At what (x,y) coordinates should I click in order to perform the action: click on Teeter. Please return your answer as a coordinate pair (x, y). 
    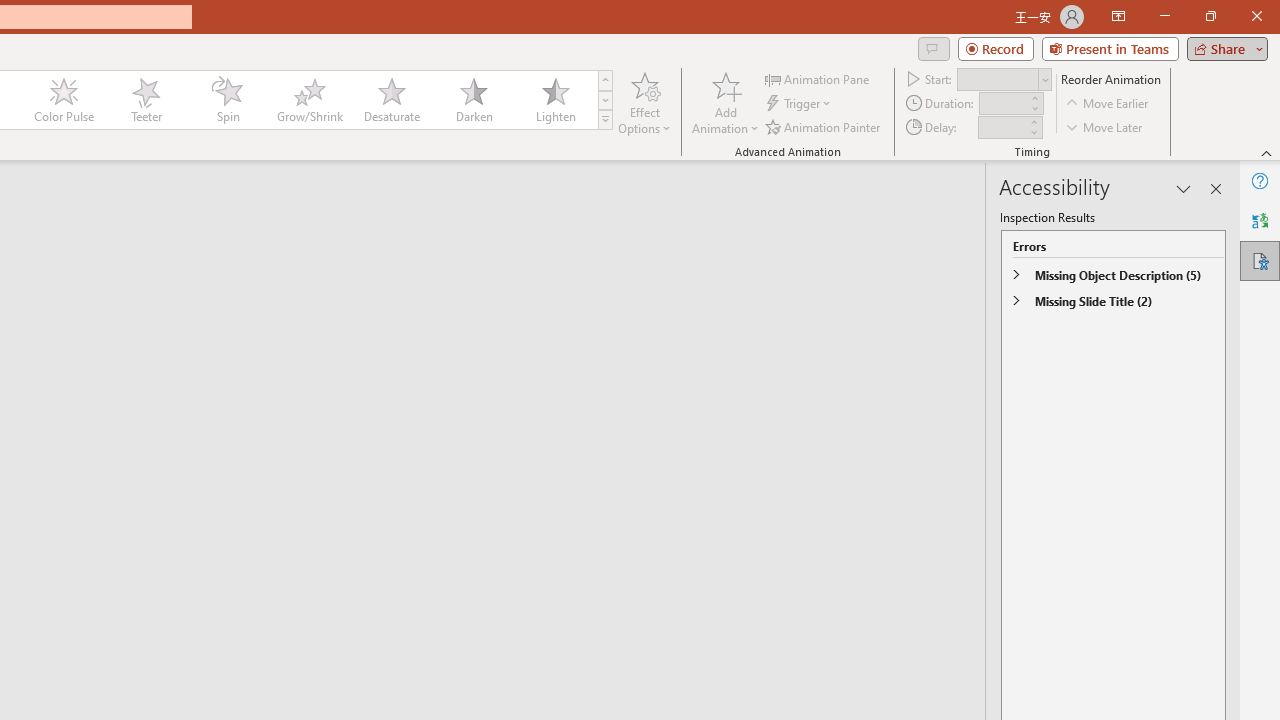
    Looking at the image, I should click on (145, 100).